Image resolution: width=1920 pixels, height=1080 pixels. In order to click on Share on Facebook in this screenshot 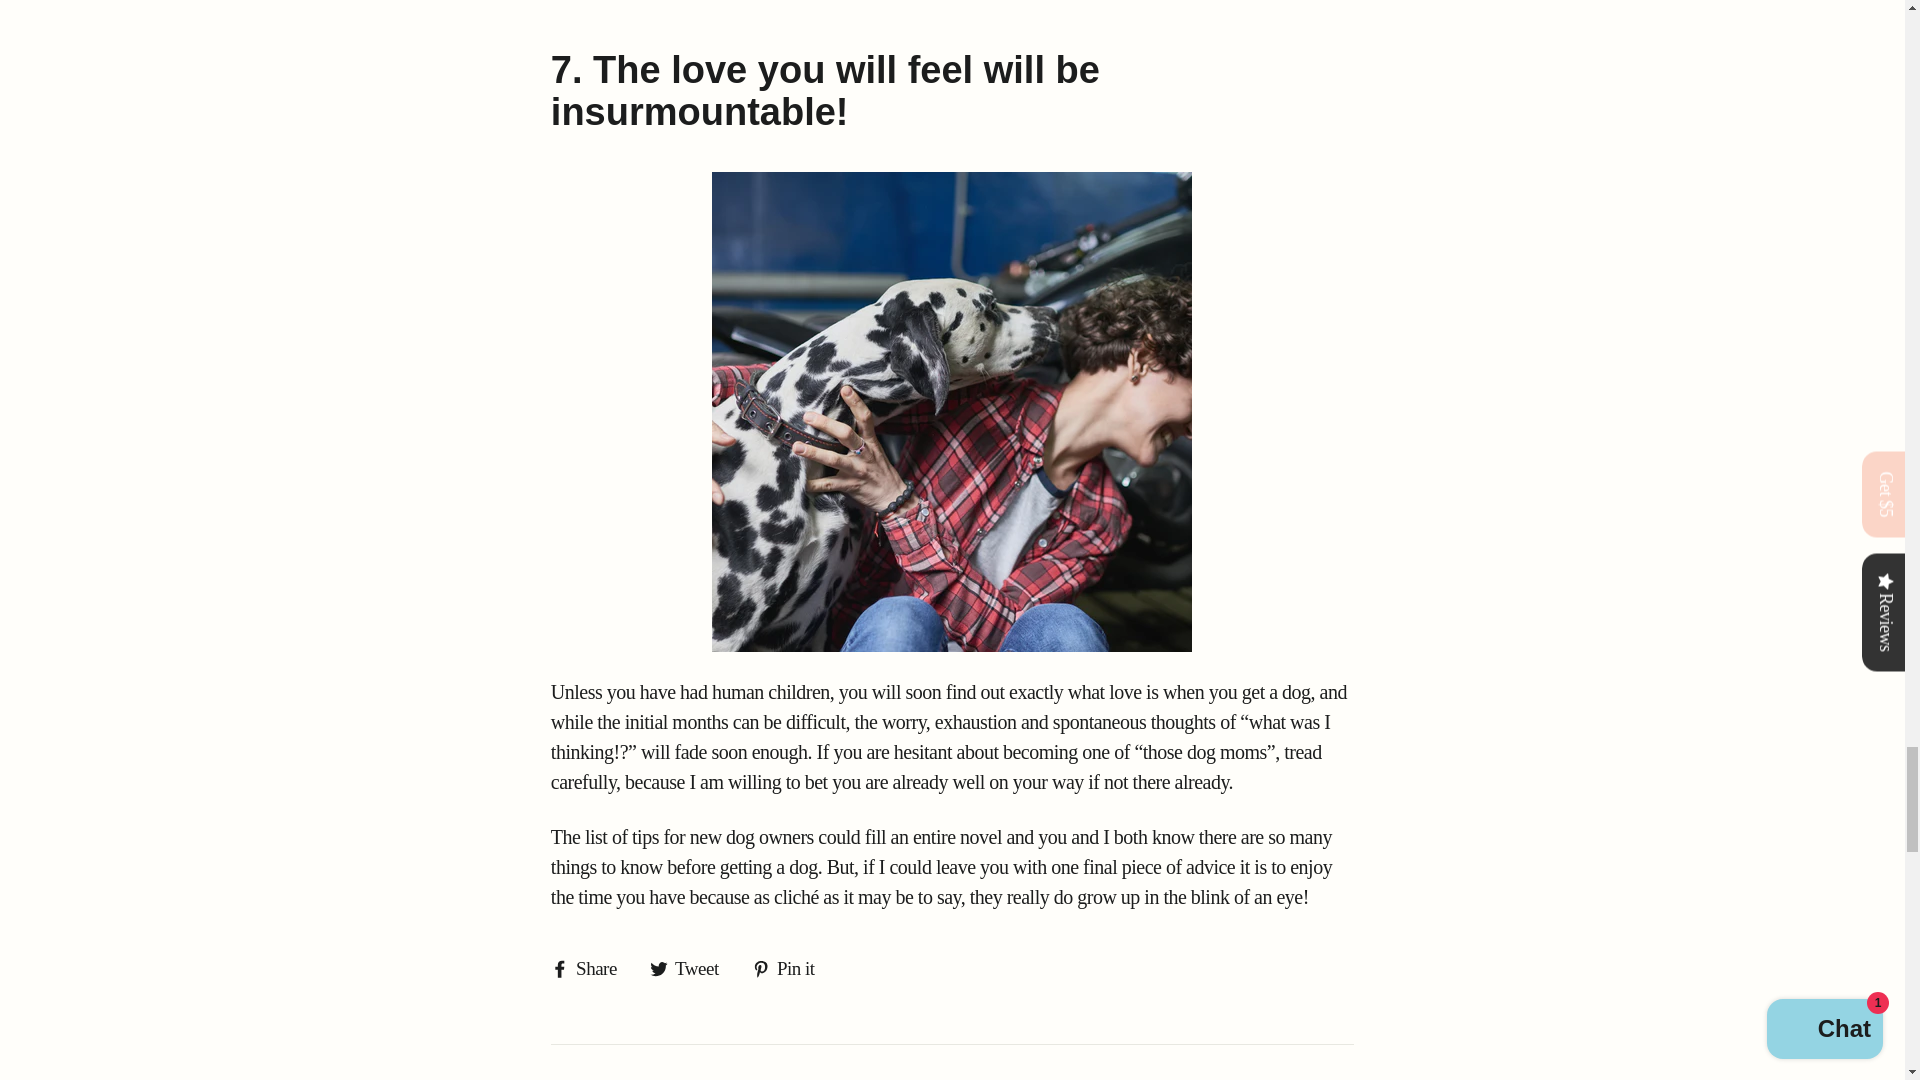, I will do `click(591, 968)`.